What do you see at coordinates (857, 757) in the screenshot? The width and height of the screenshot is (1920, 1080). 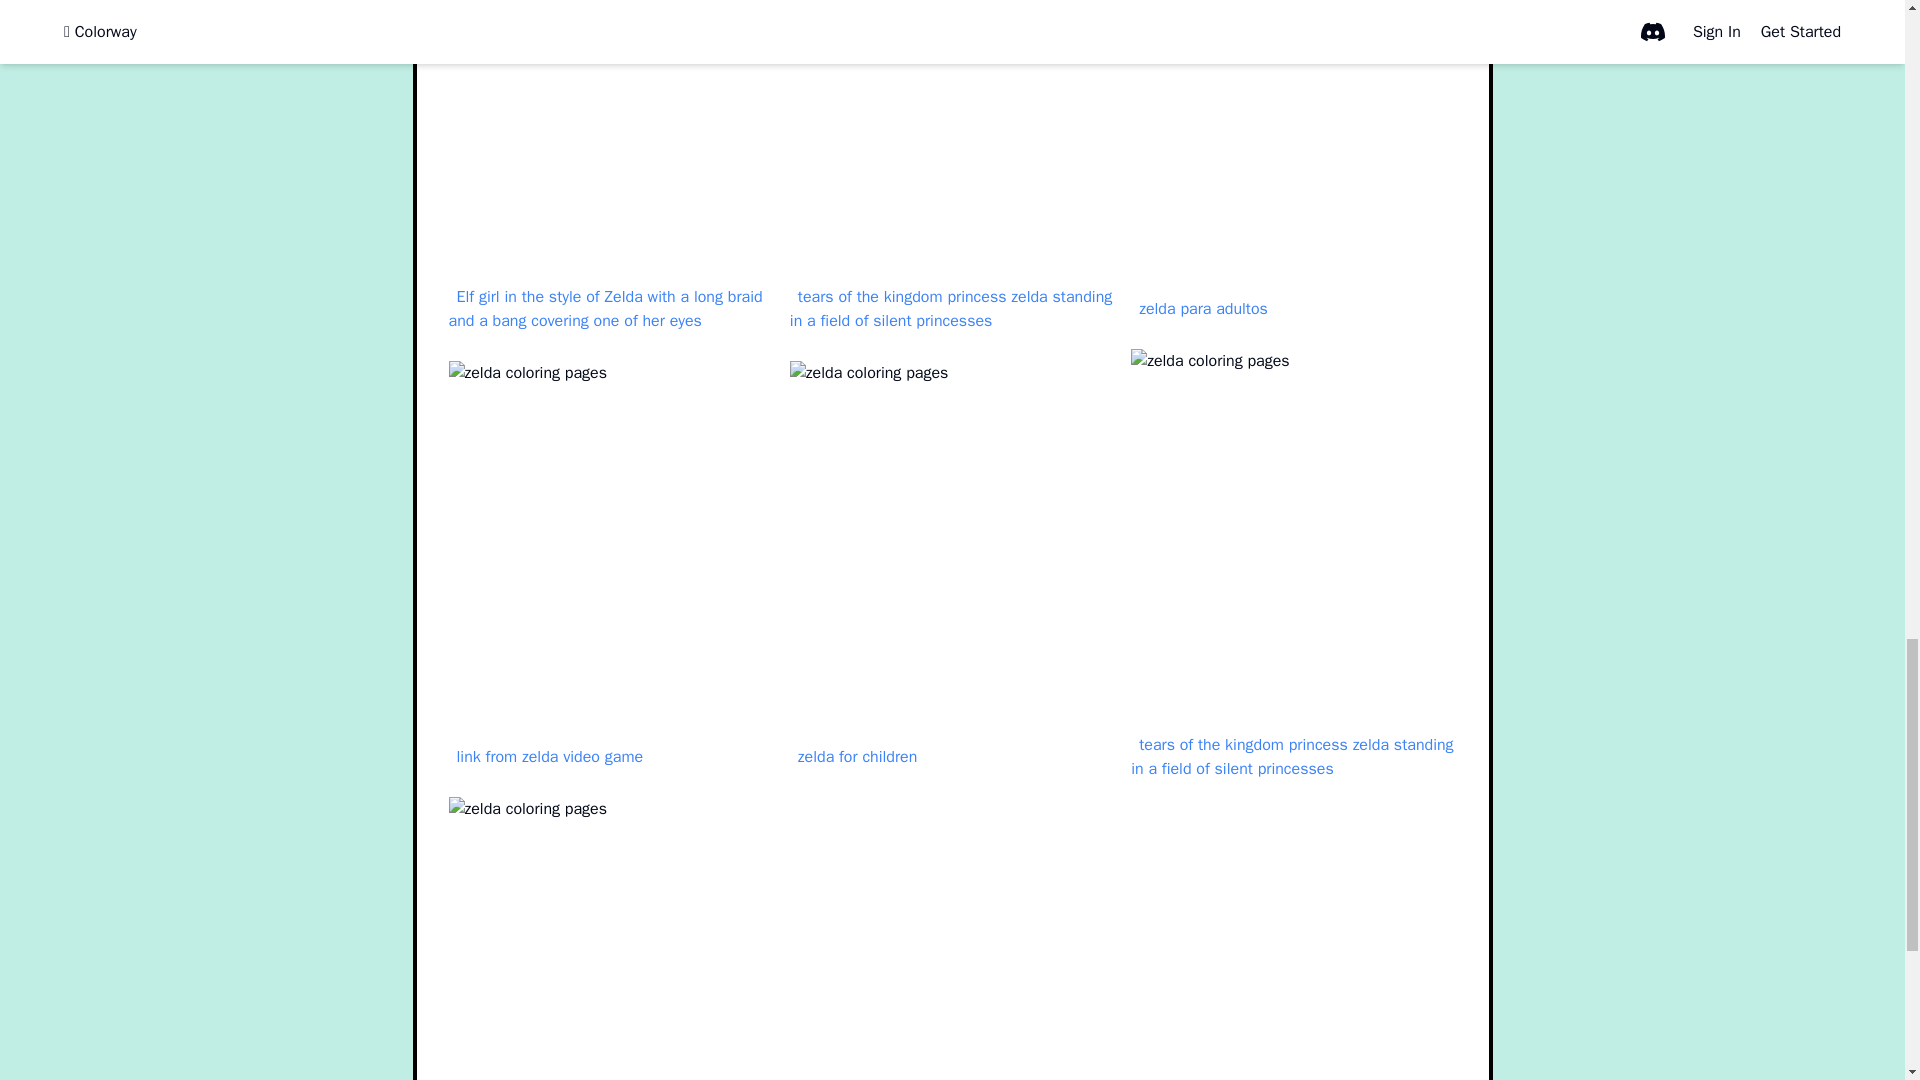 I see `zelda for children` at bounding box center [857, 757].